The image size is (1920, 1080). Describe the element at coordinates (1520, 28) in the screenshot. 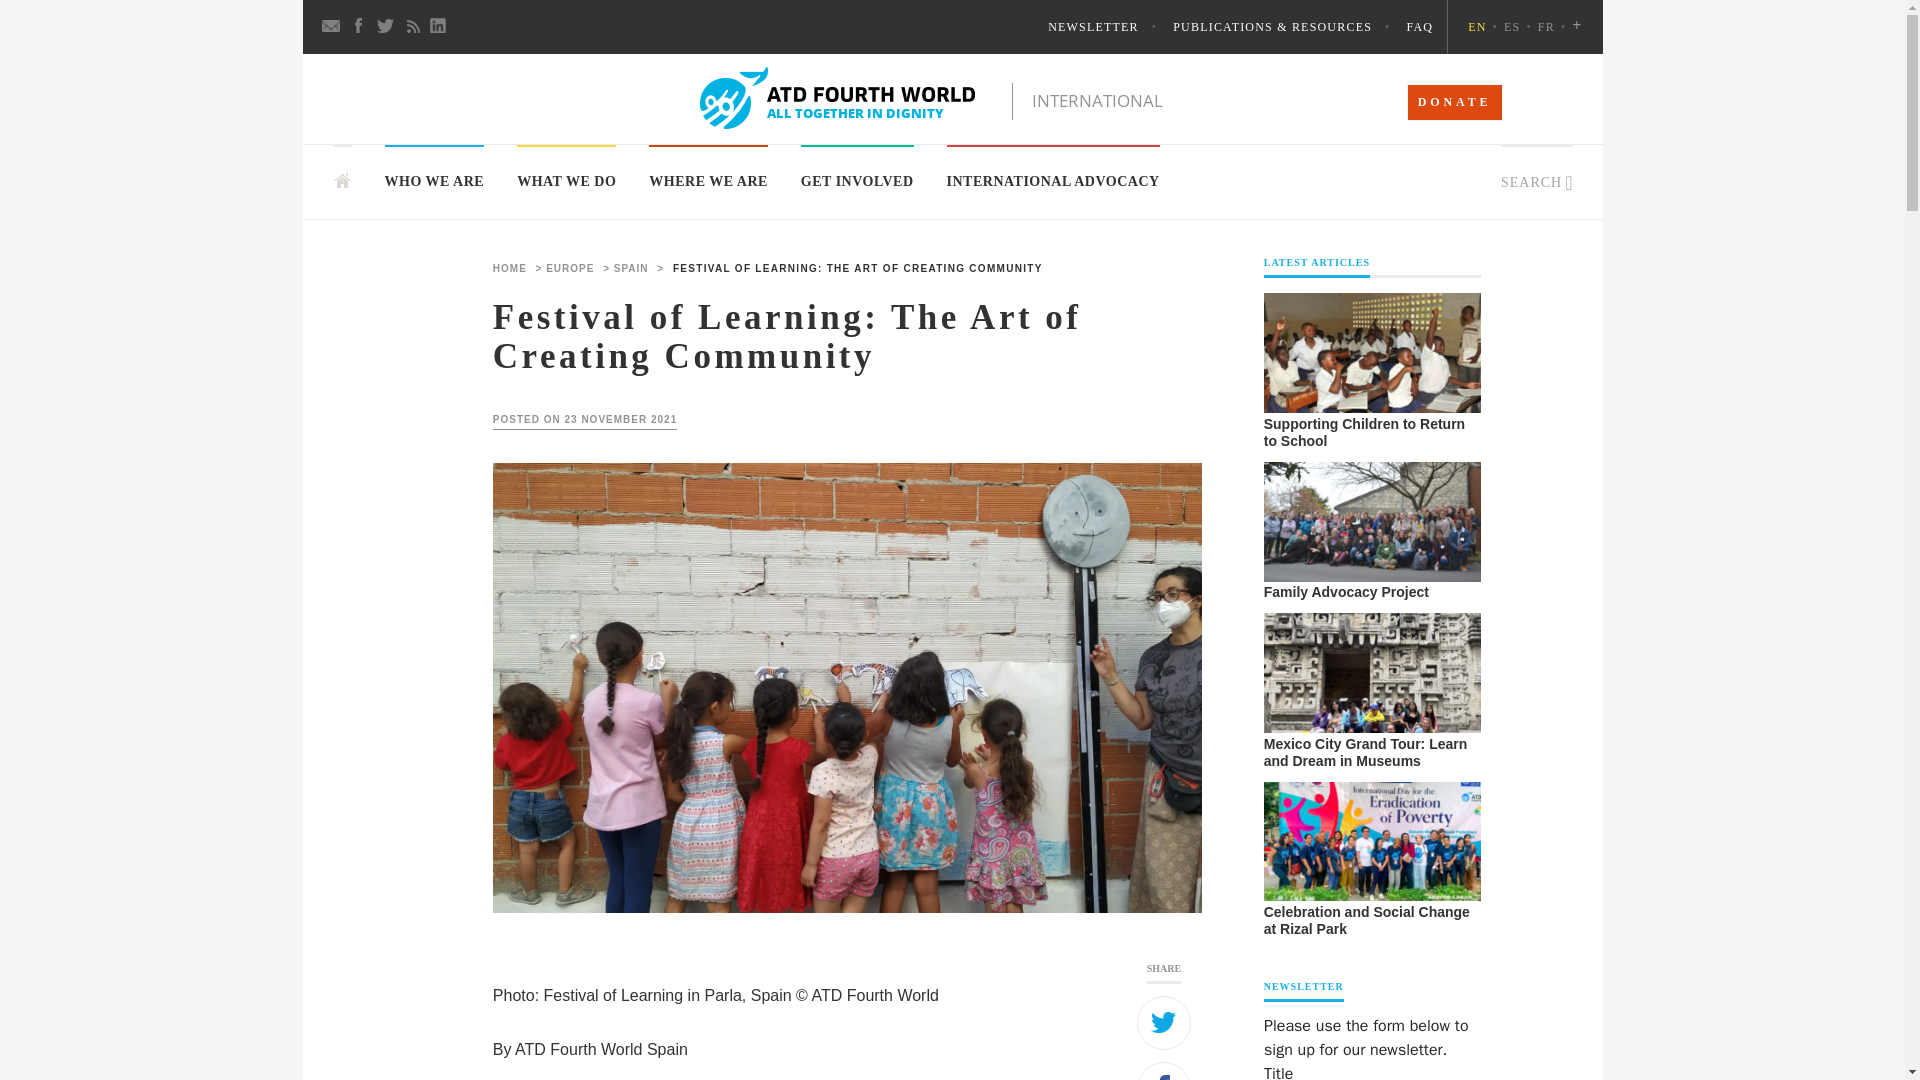

I see `ES` at that location.